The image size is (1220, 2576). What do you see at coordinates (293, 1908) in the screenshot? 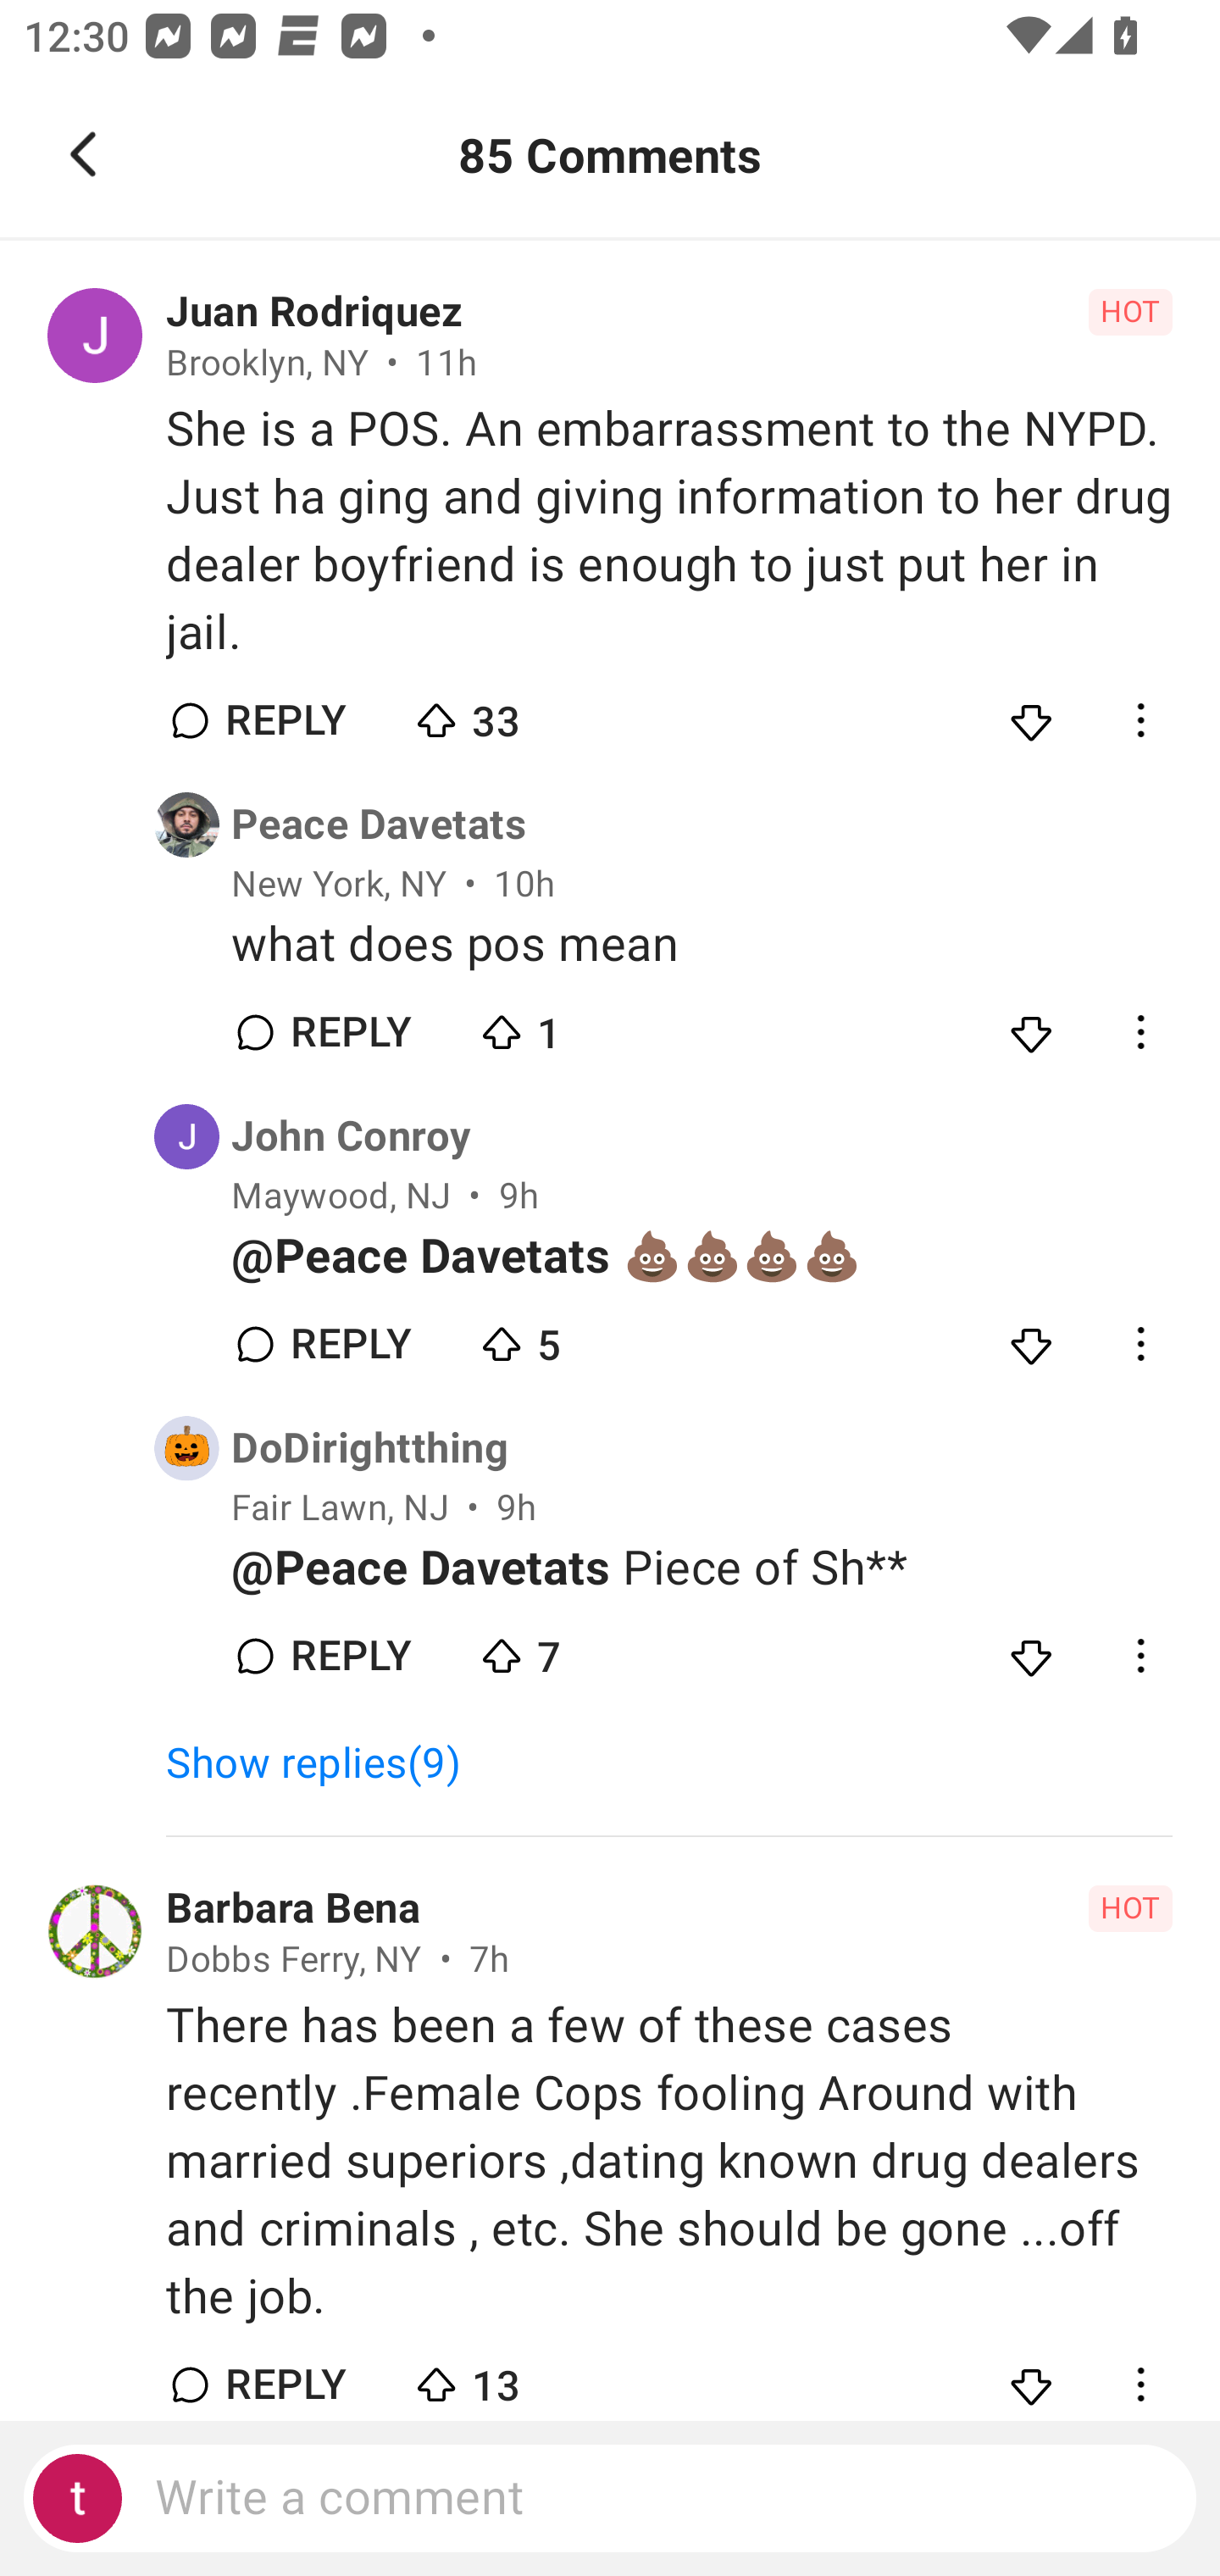
I see `Barbara Bena` at bounding box center [293, 1908].